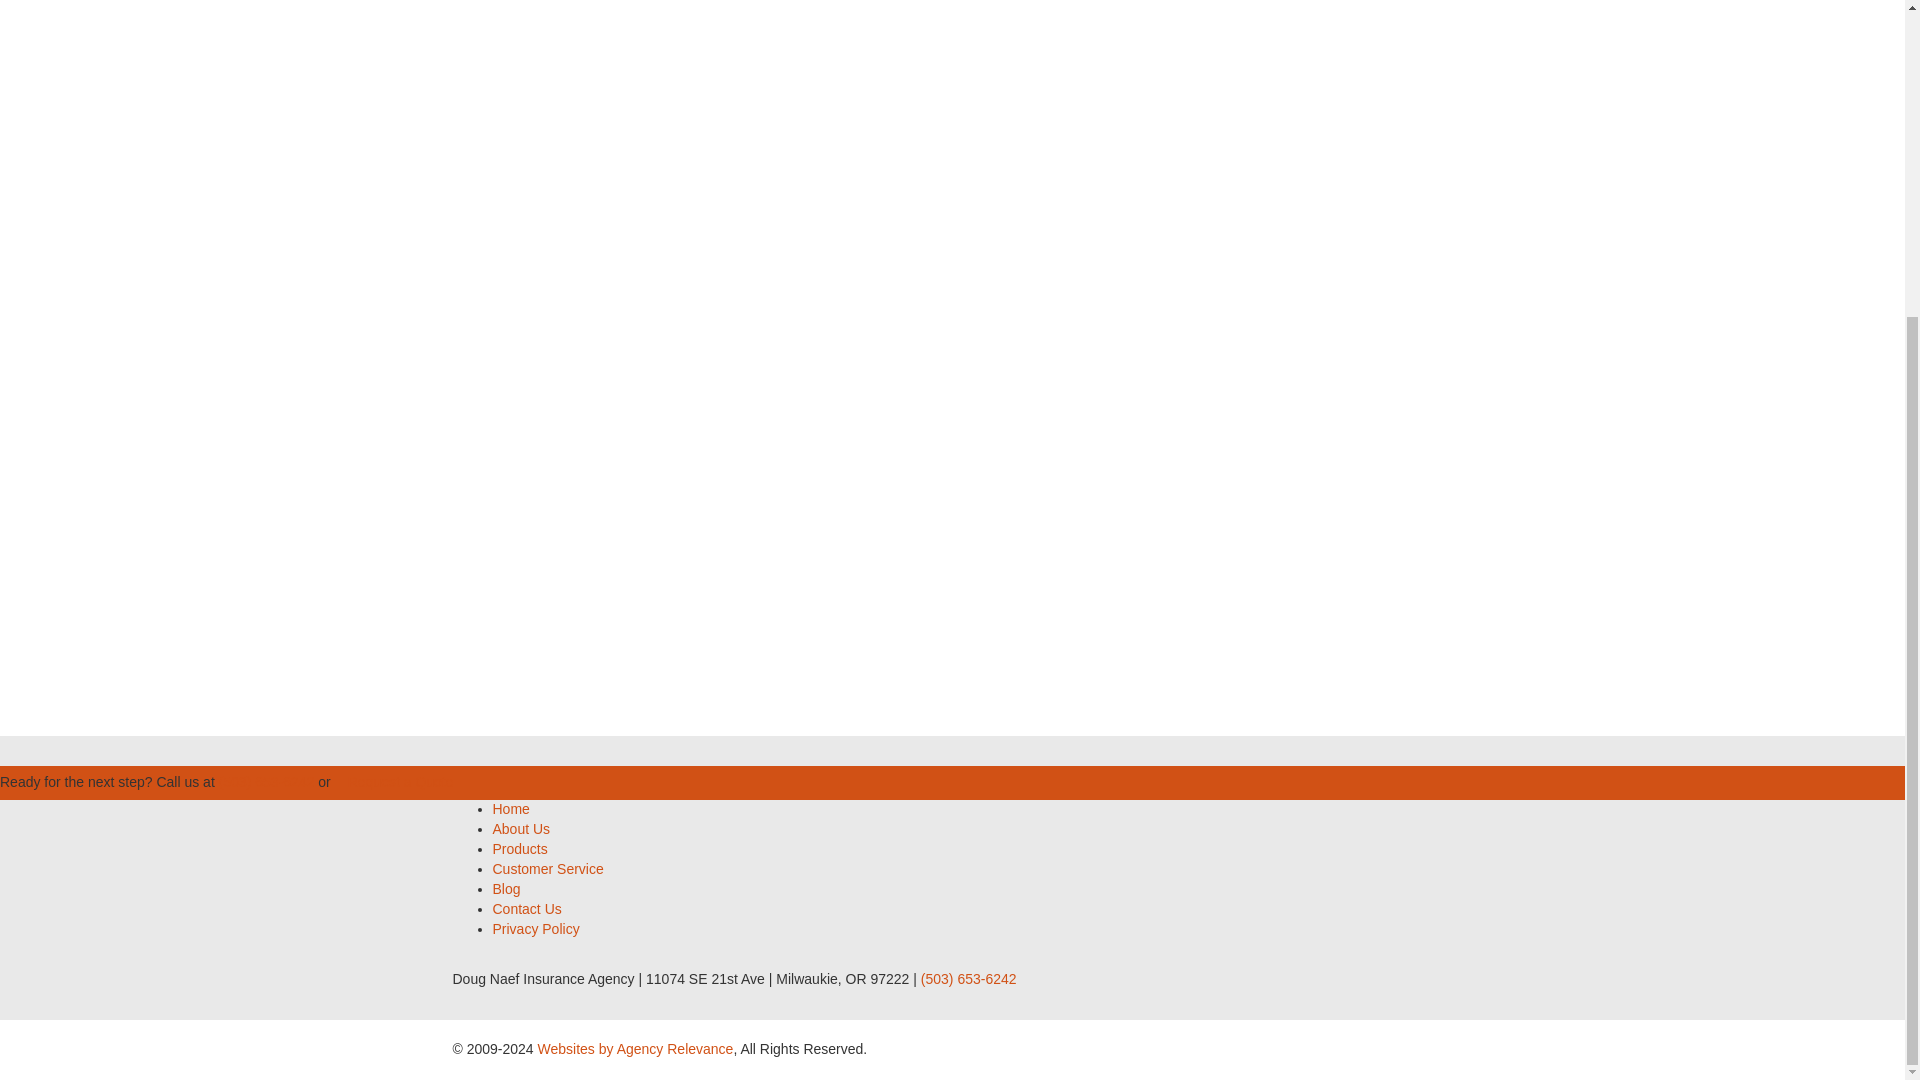 The image size is (1920, 1080). I want to click on Contact Us, so click(526, 908).